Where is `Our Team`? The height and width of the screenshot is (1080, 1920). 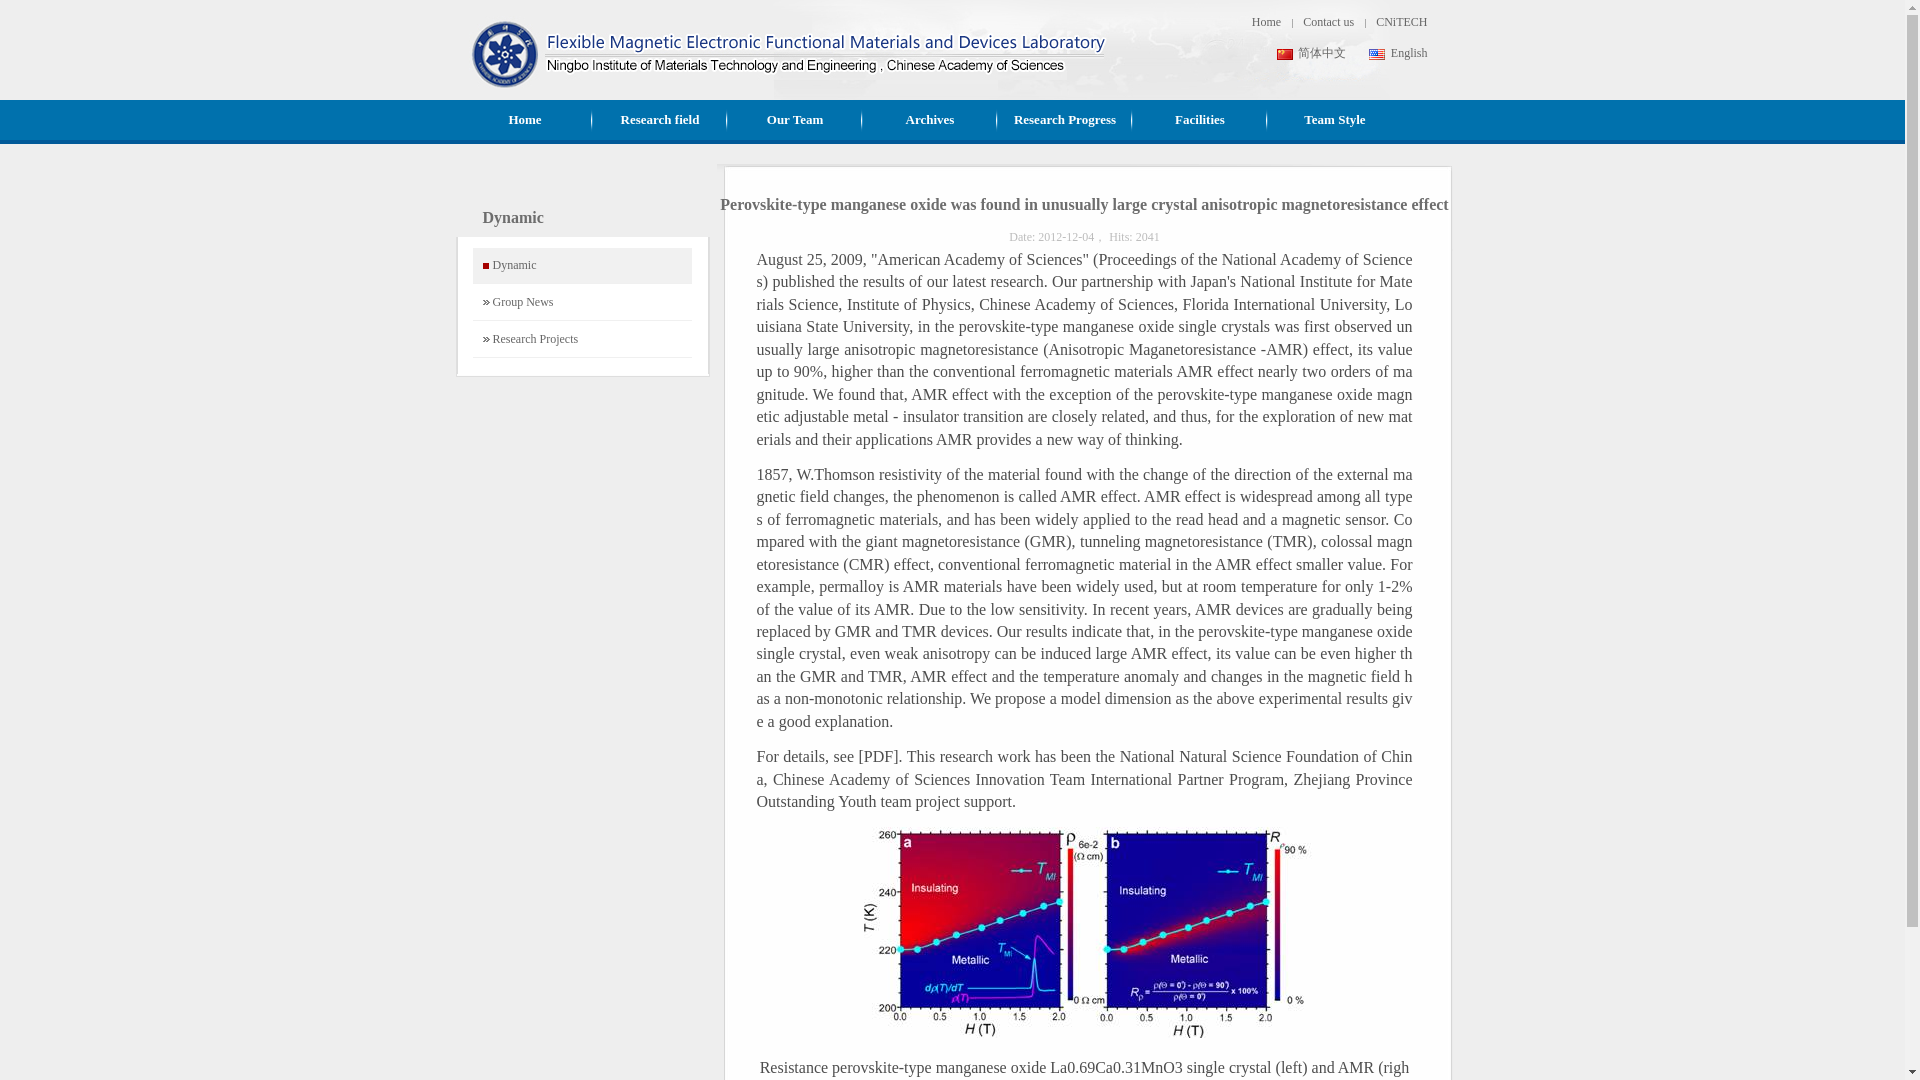
Our Team is located at coordinates (794, 120).